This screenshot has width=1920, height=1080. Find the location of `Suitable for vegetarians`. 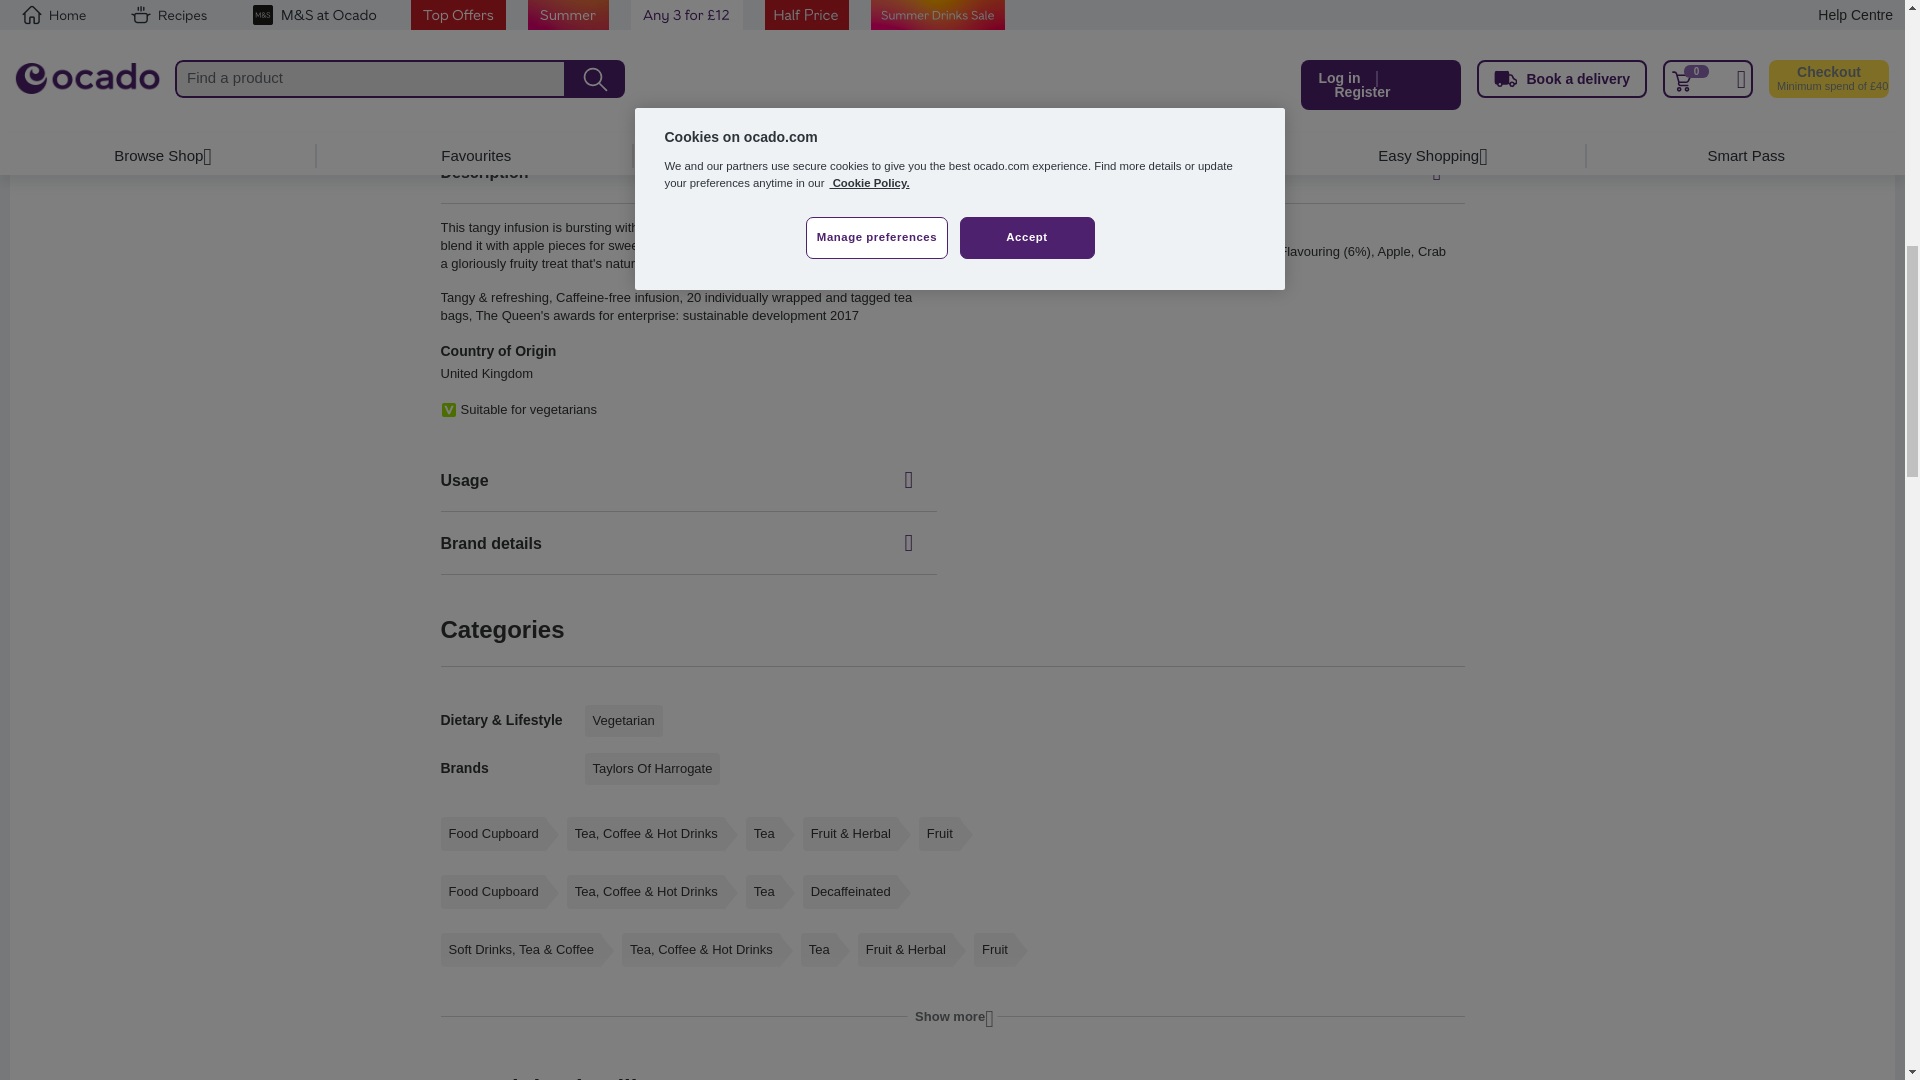

Suitable for vegetarians is located at coordinates (1292, 4).